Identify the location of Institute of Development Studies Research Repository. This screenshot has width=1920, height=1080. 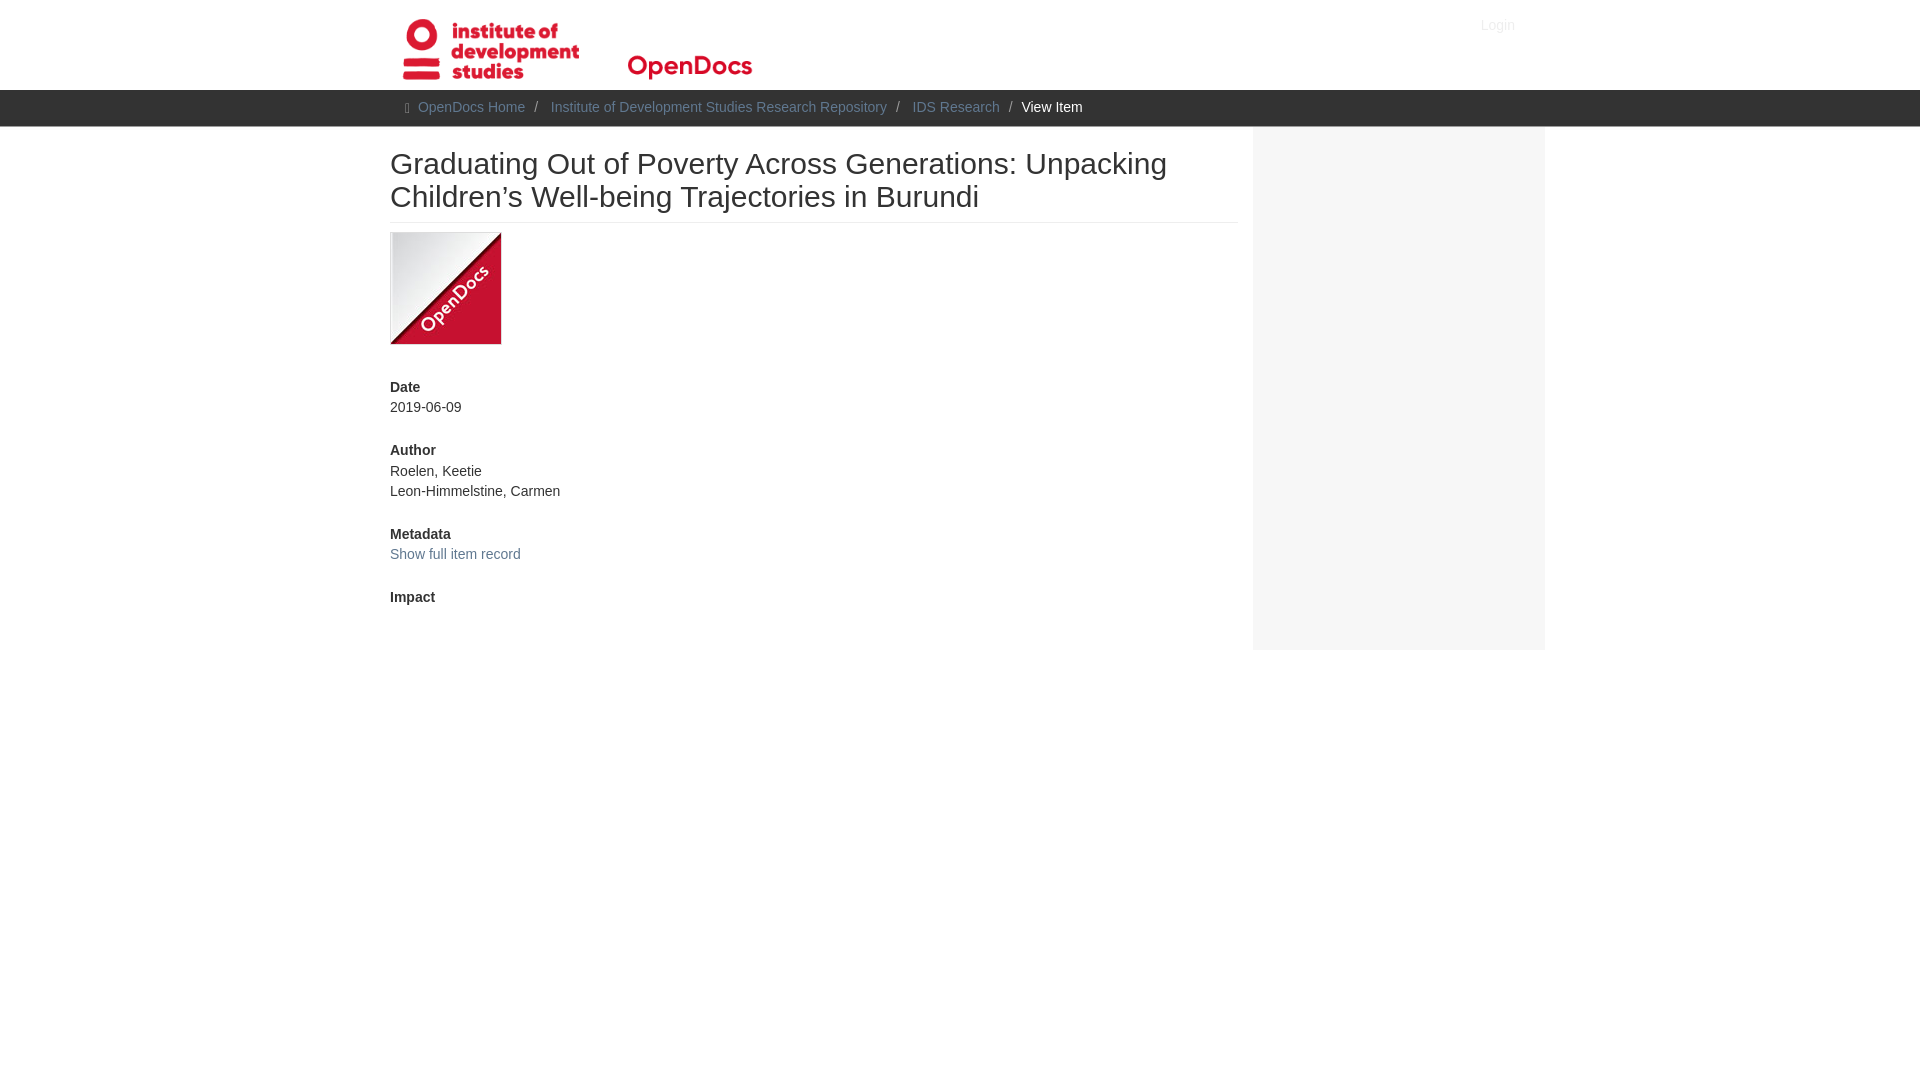
(719, 106).